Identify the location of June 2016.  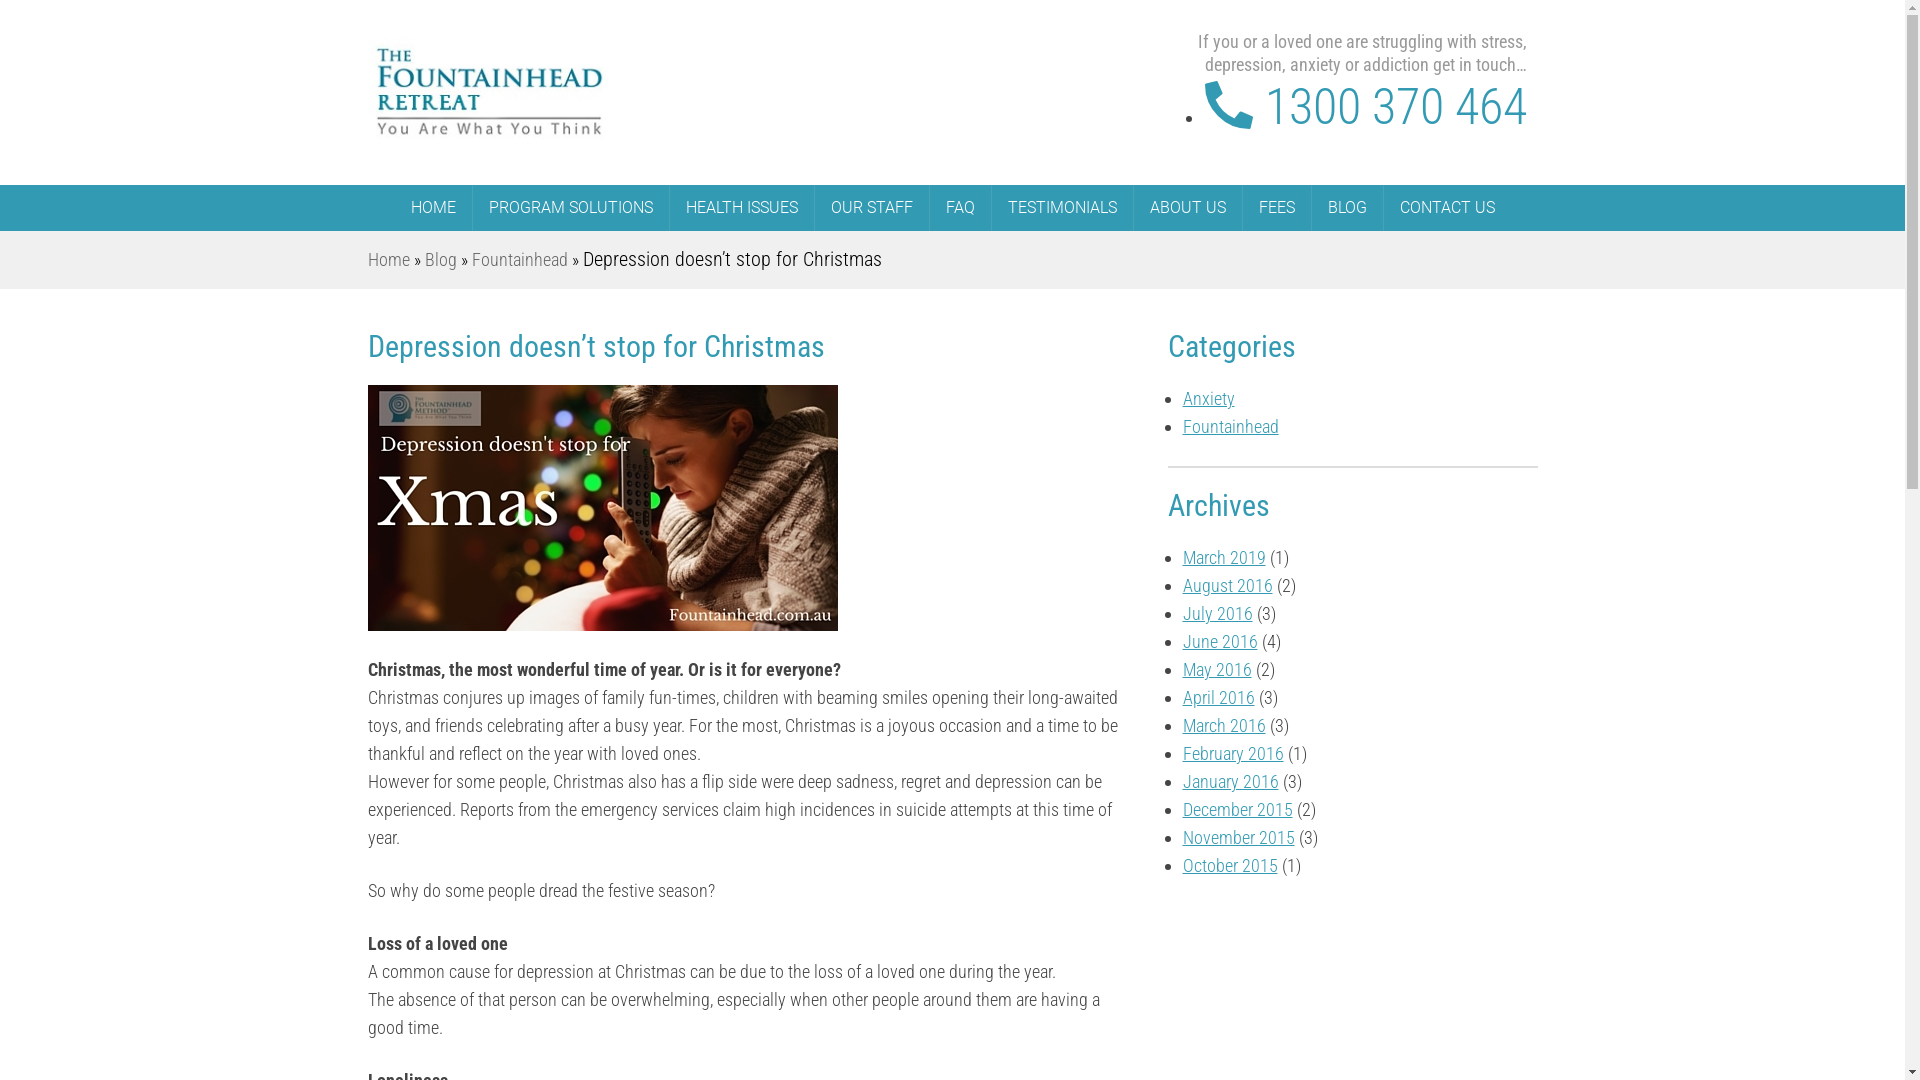
(1220, 642).